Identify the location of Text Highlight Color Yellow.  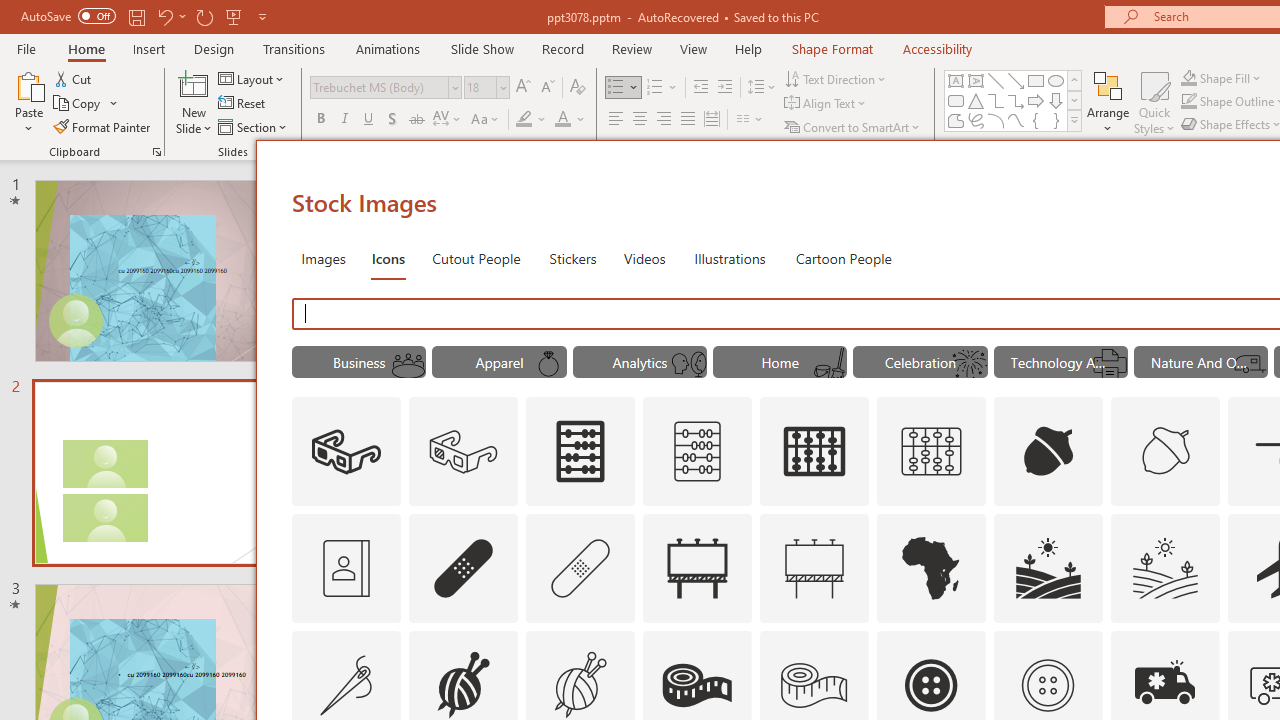
(524, 120).